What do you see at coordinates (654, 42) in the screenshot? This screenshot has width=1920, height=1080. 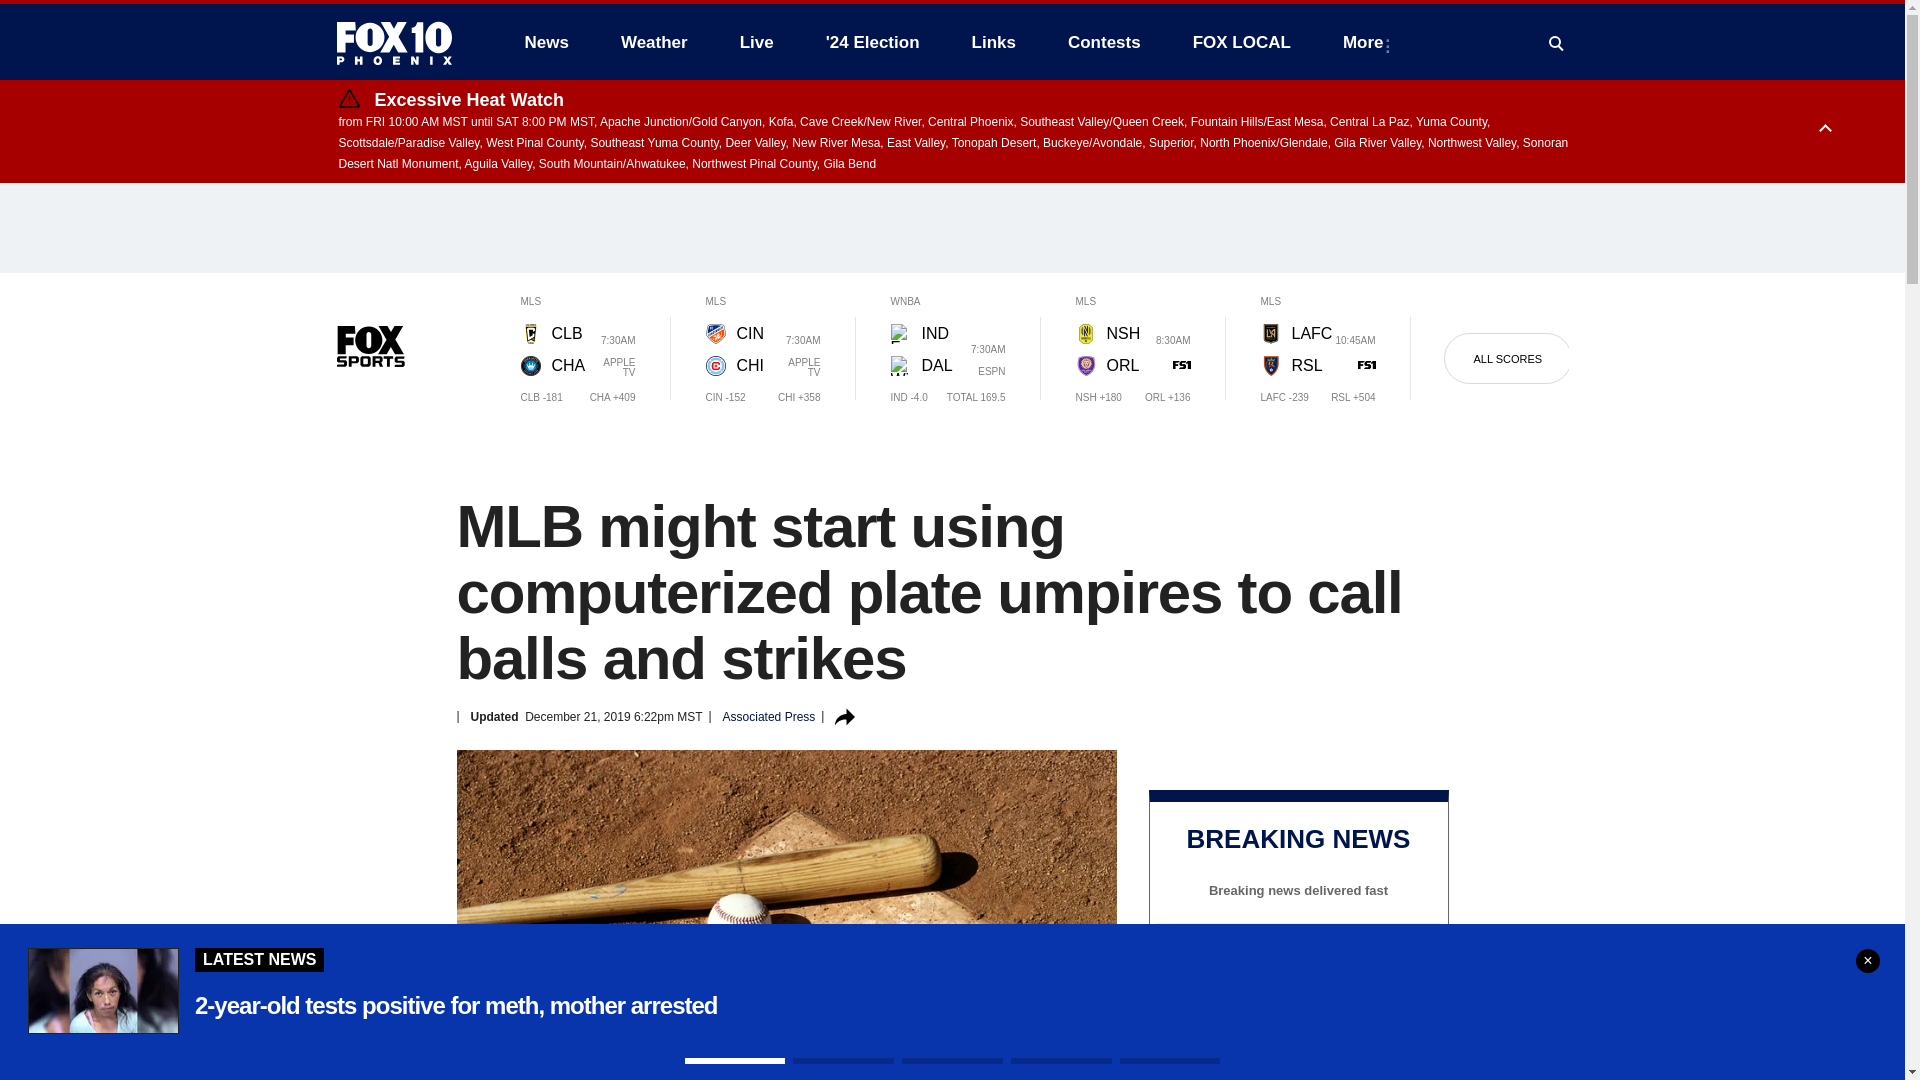 I see `Weather` at bounding box center [654, 42].